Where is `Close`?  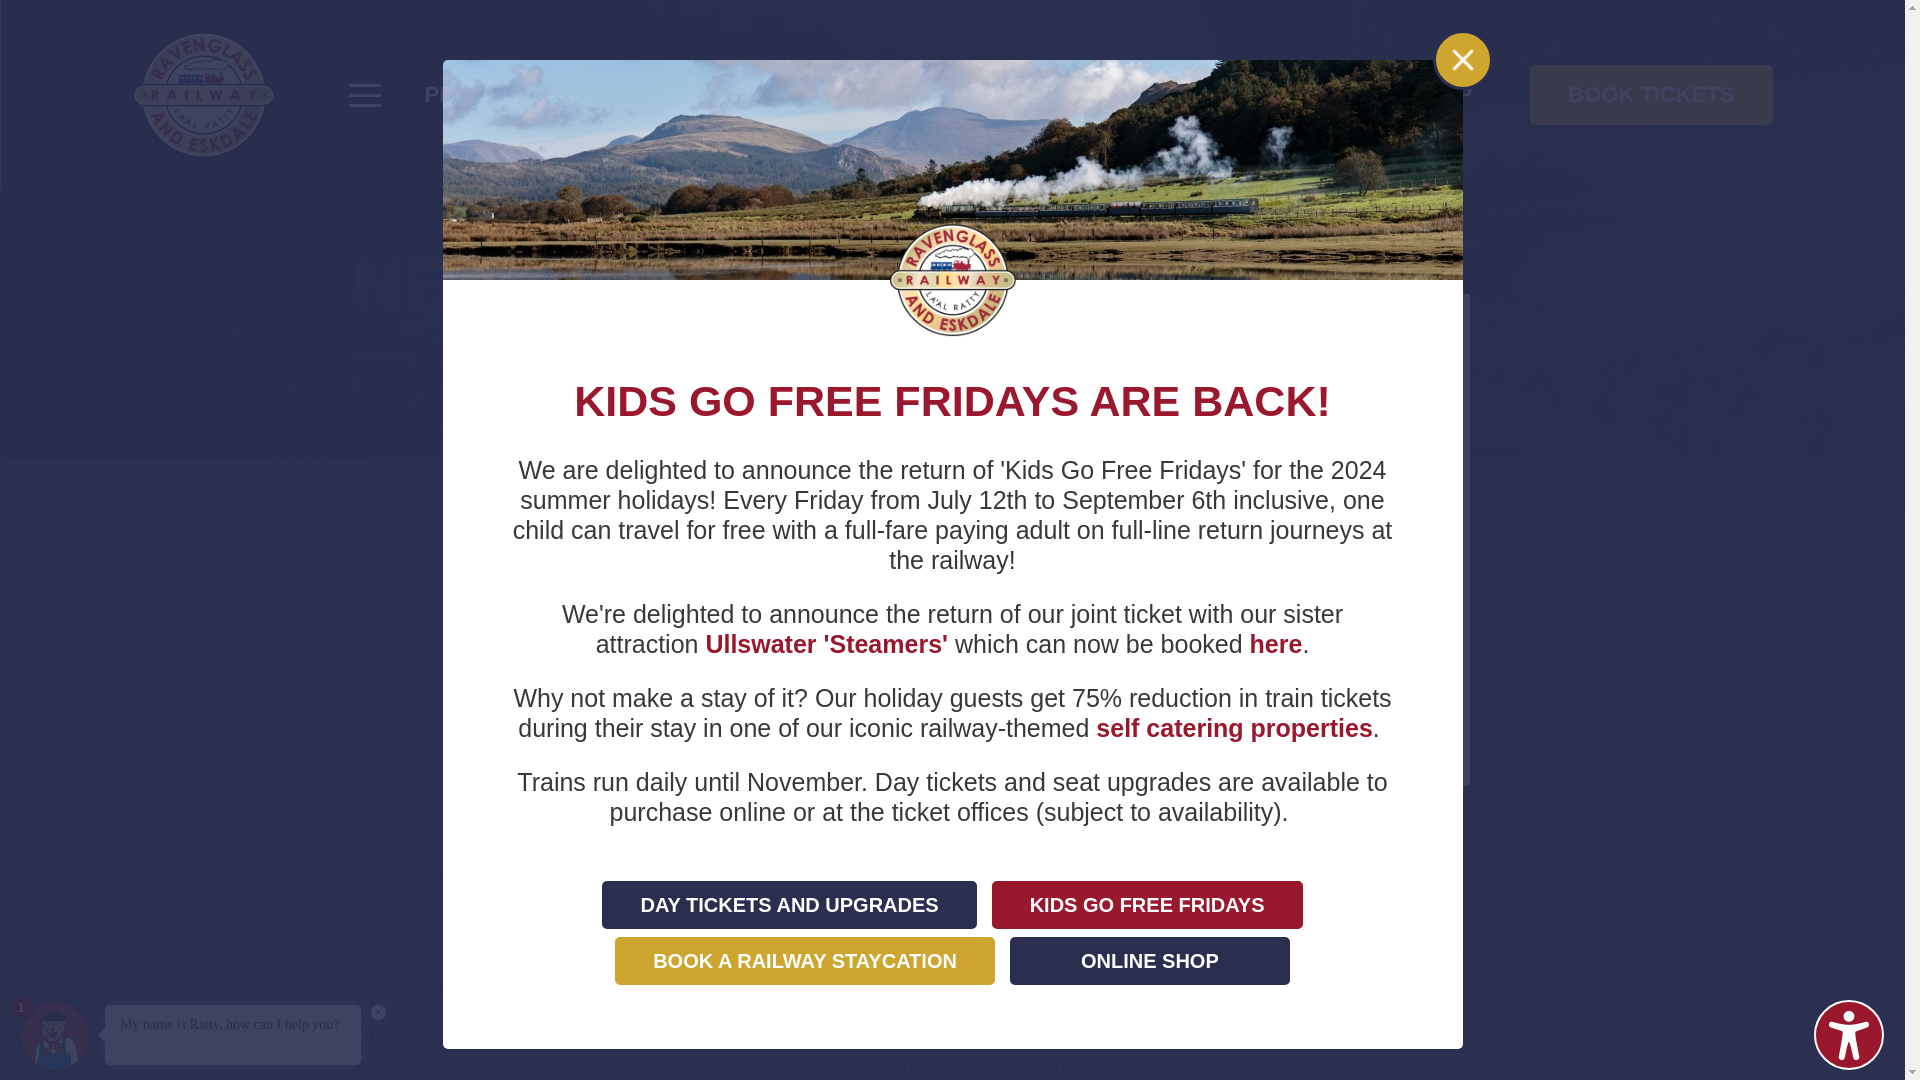 Close is located at coordinates (1462, 59).